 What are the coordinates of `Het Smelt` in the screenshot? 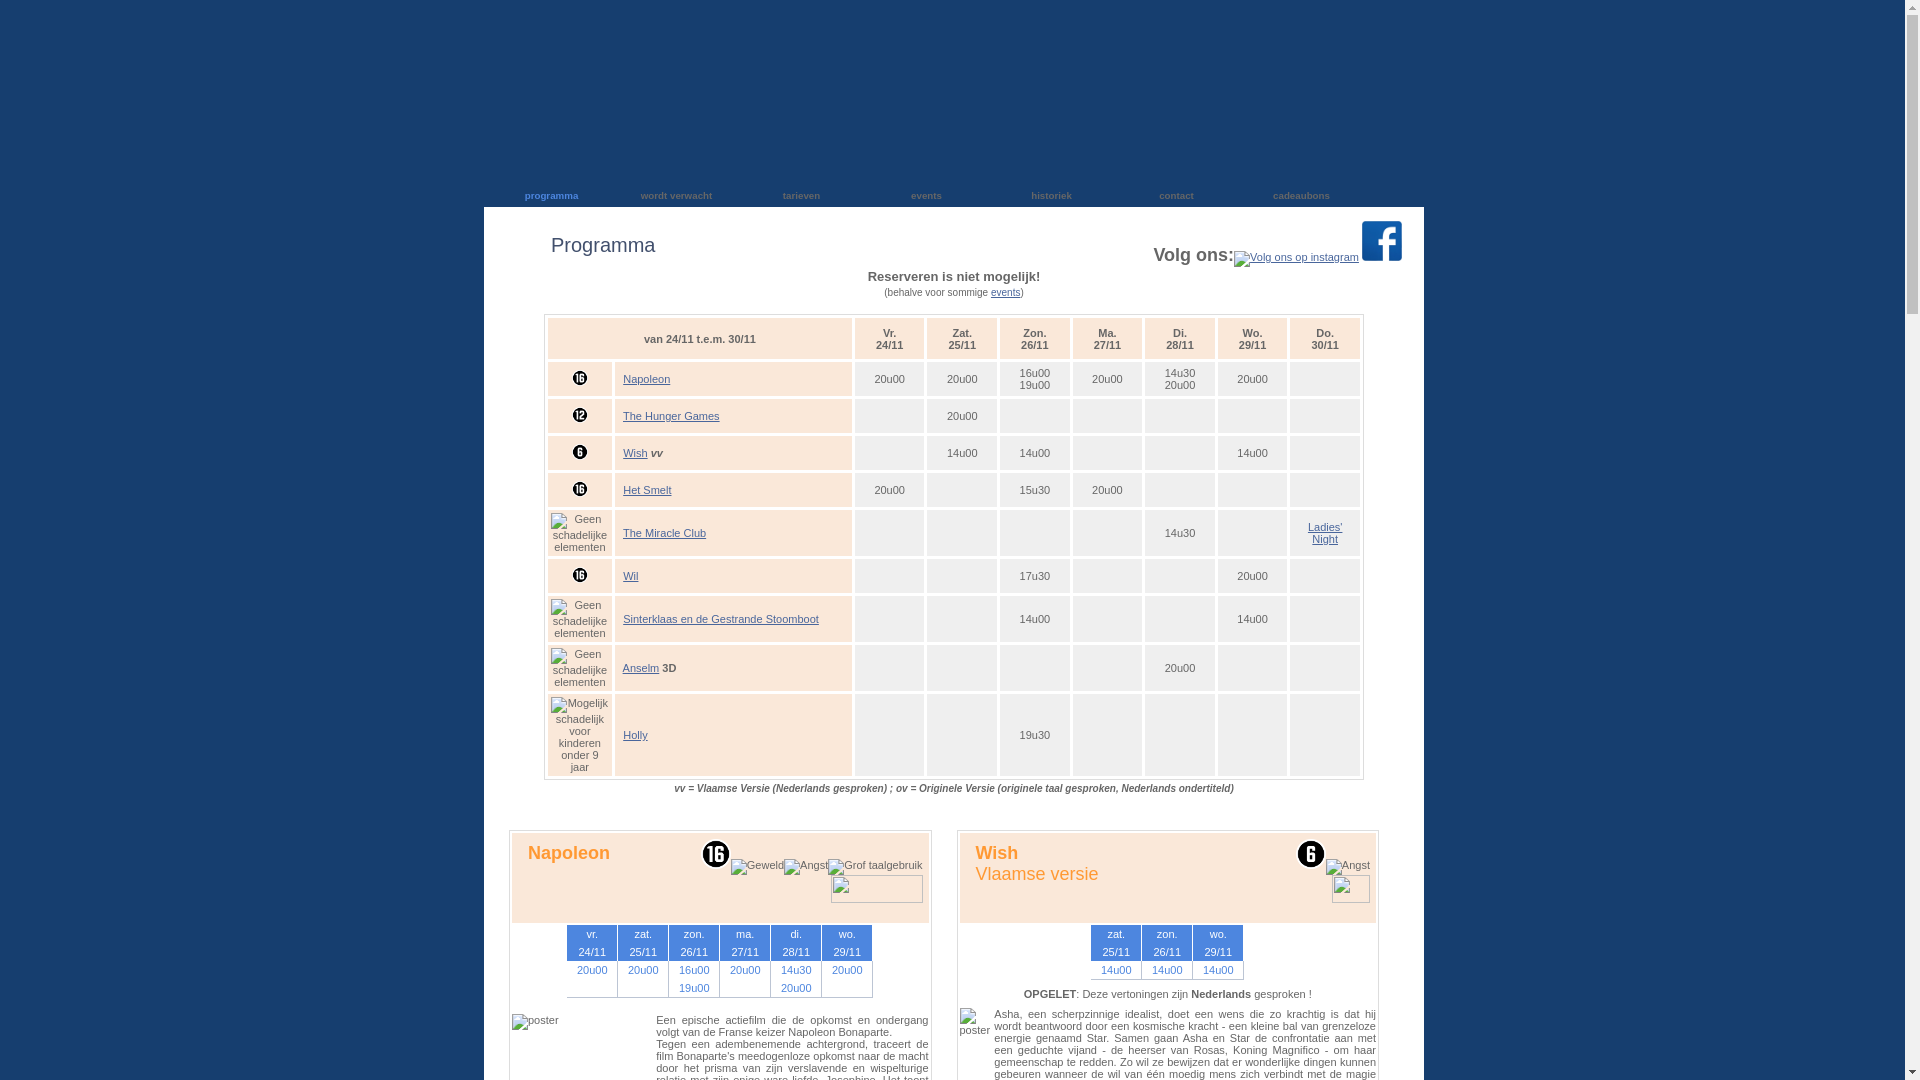 It's located at (647, 490).